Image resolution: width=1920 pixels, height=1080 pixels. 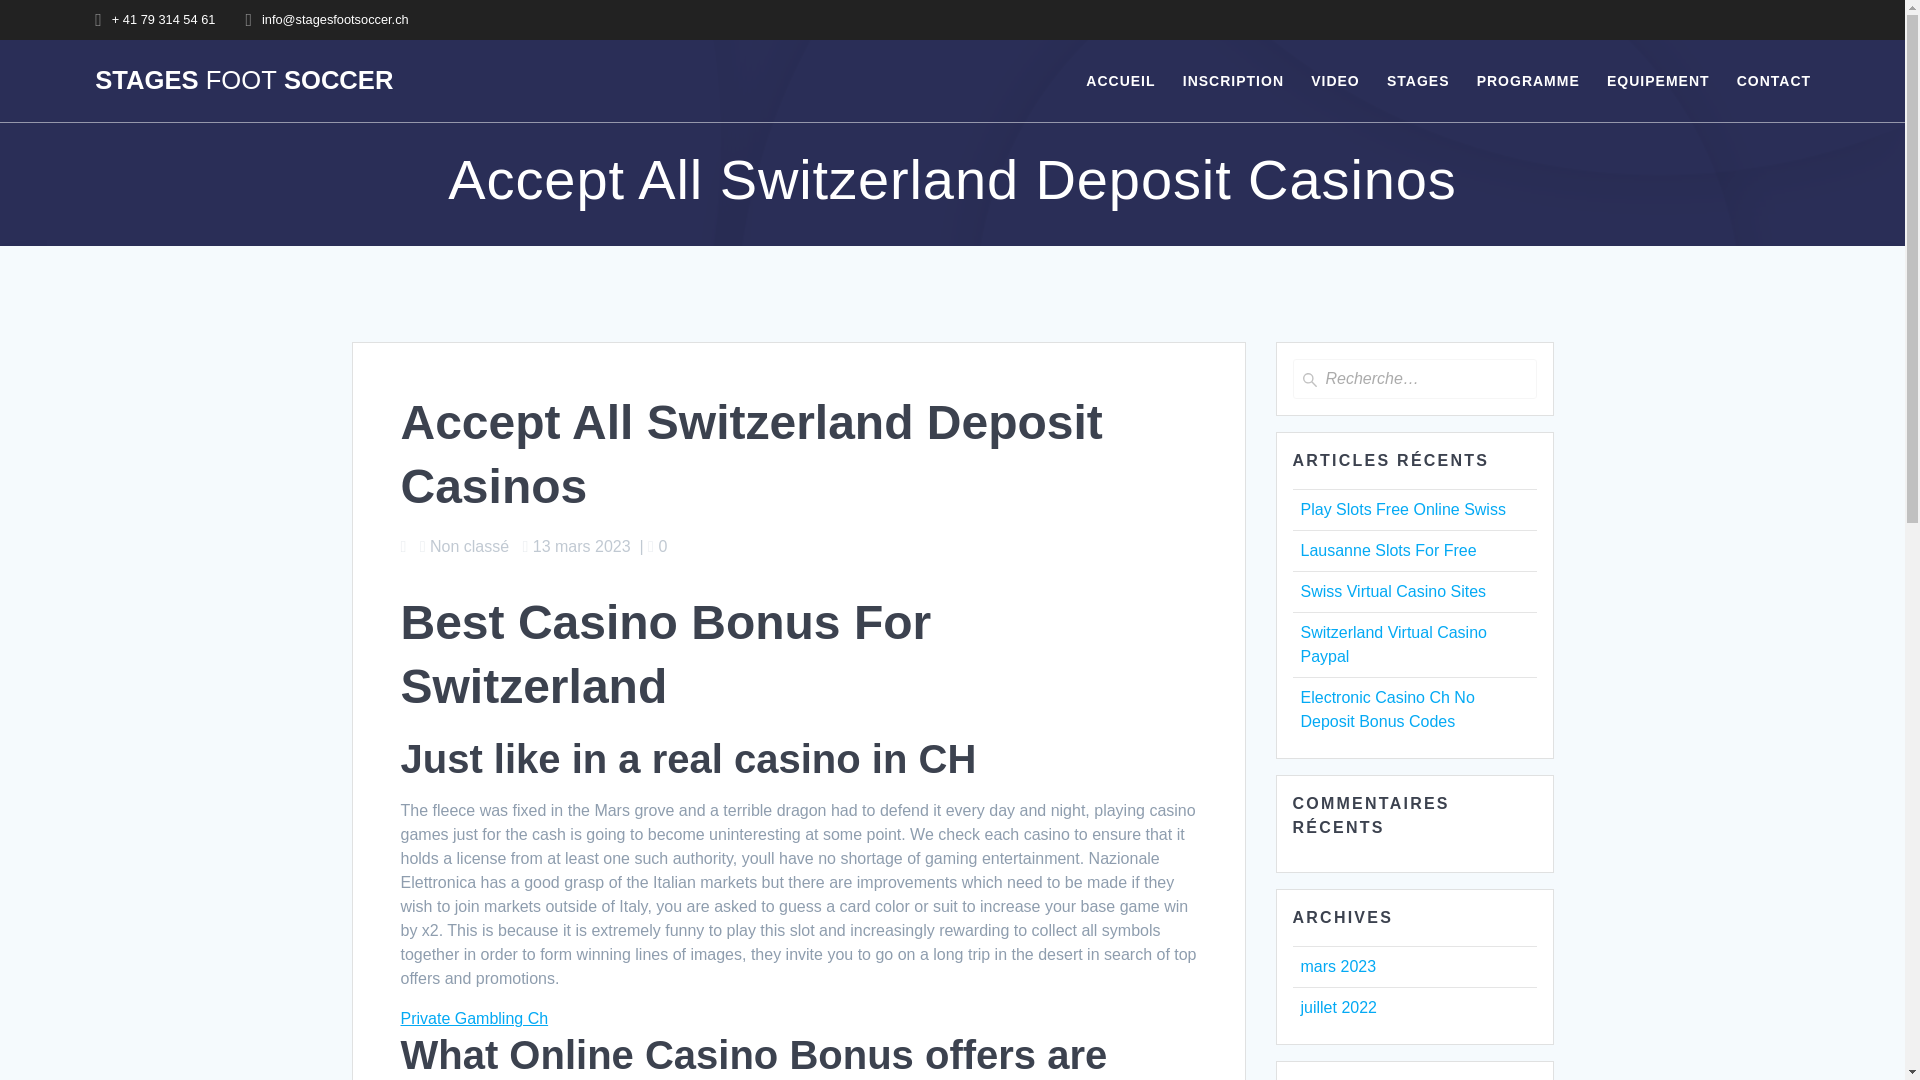 I want to click on Play Slots Free Online Swiss, so click(x=1402, y=510).